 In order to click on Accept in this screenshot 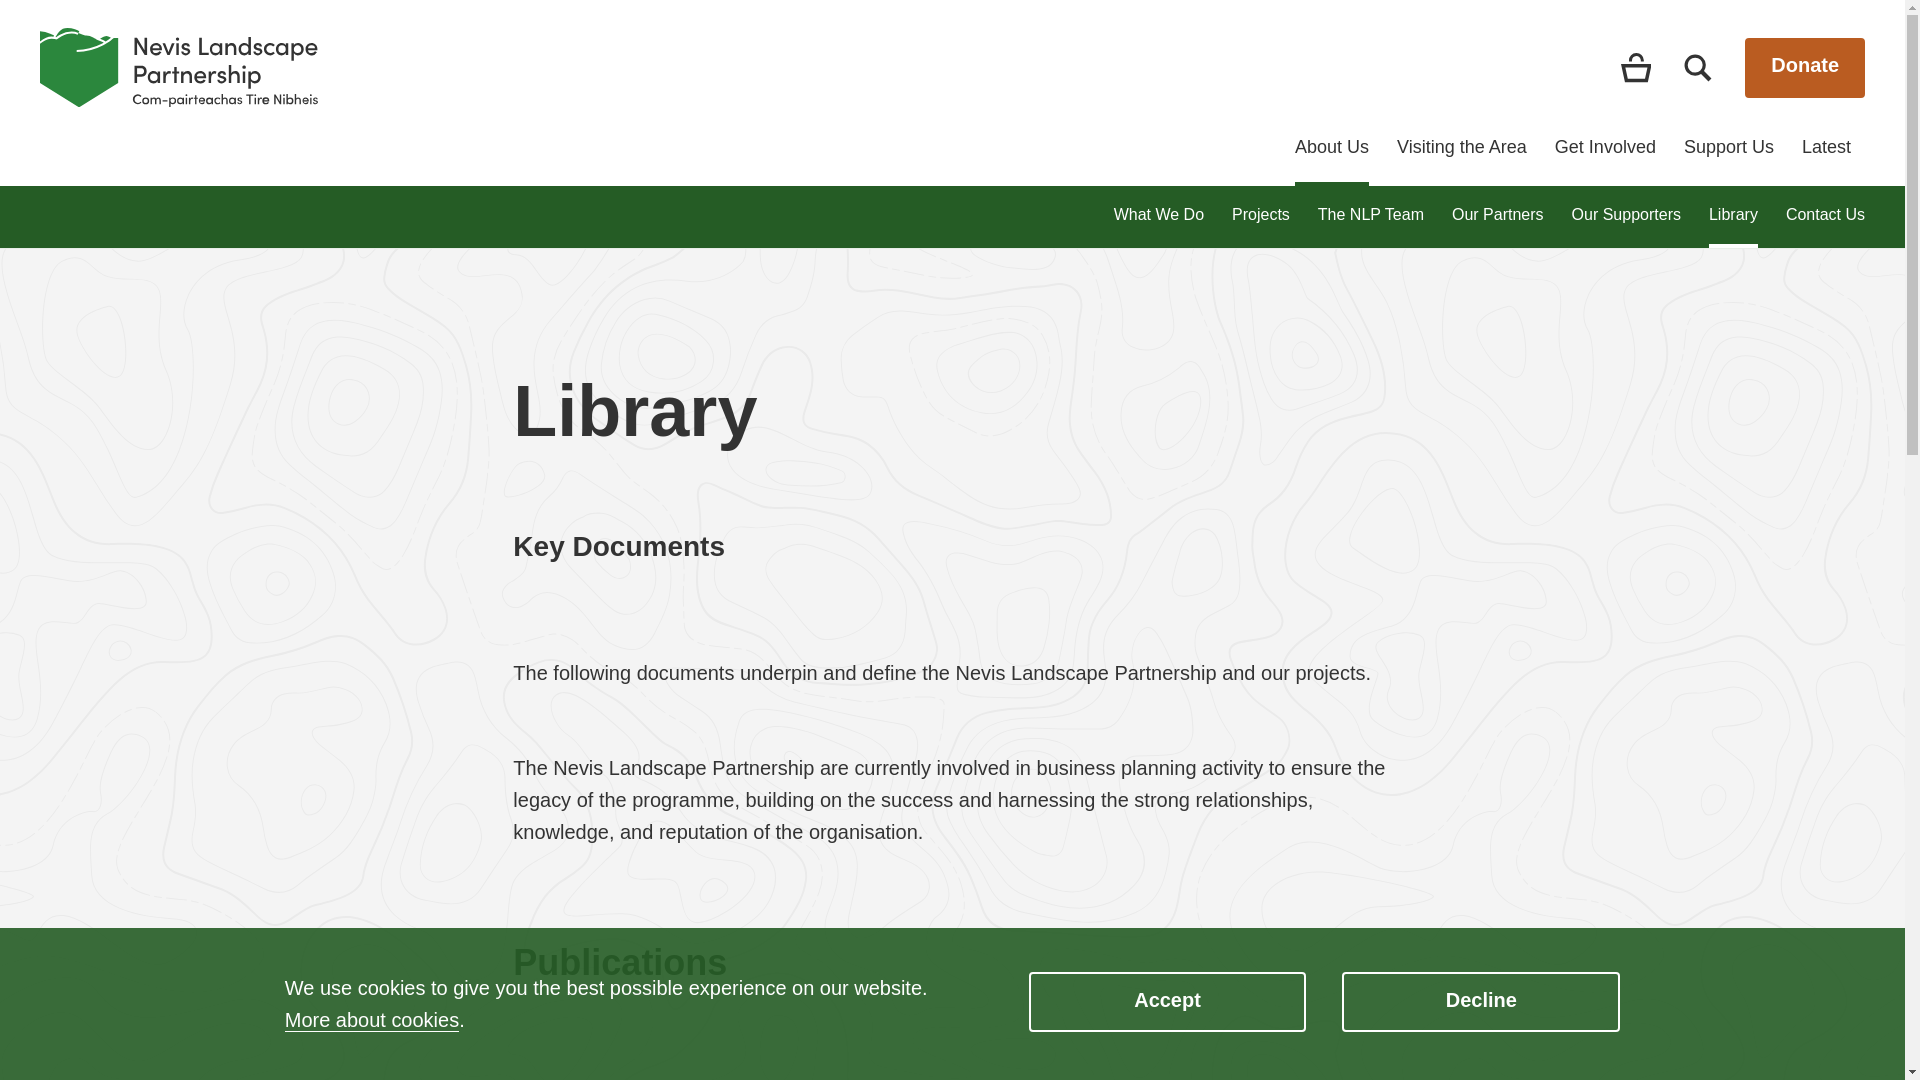, I will do `click(1168, 1002)`.